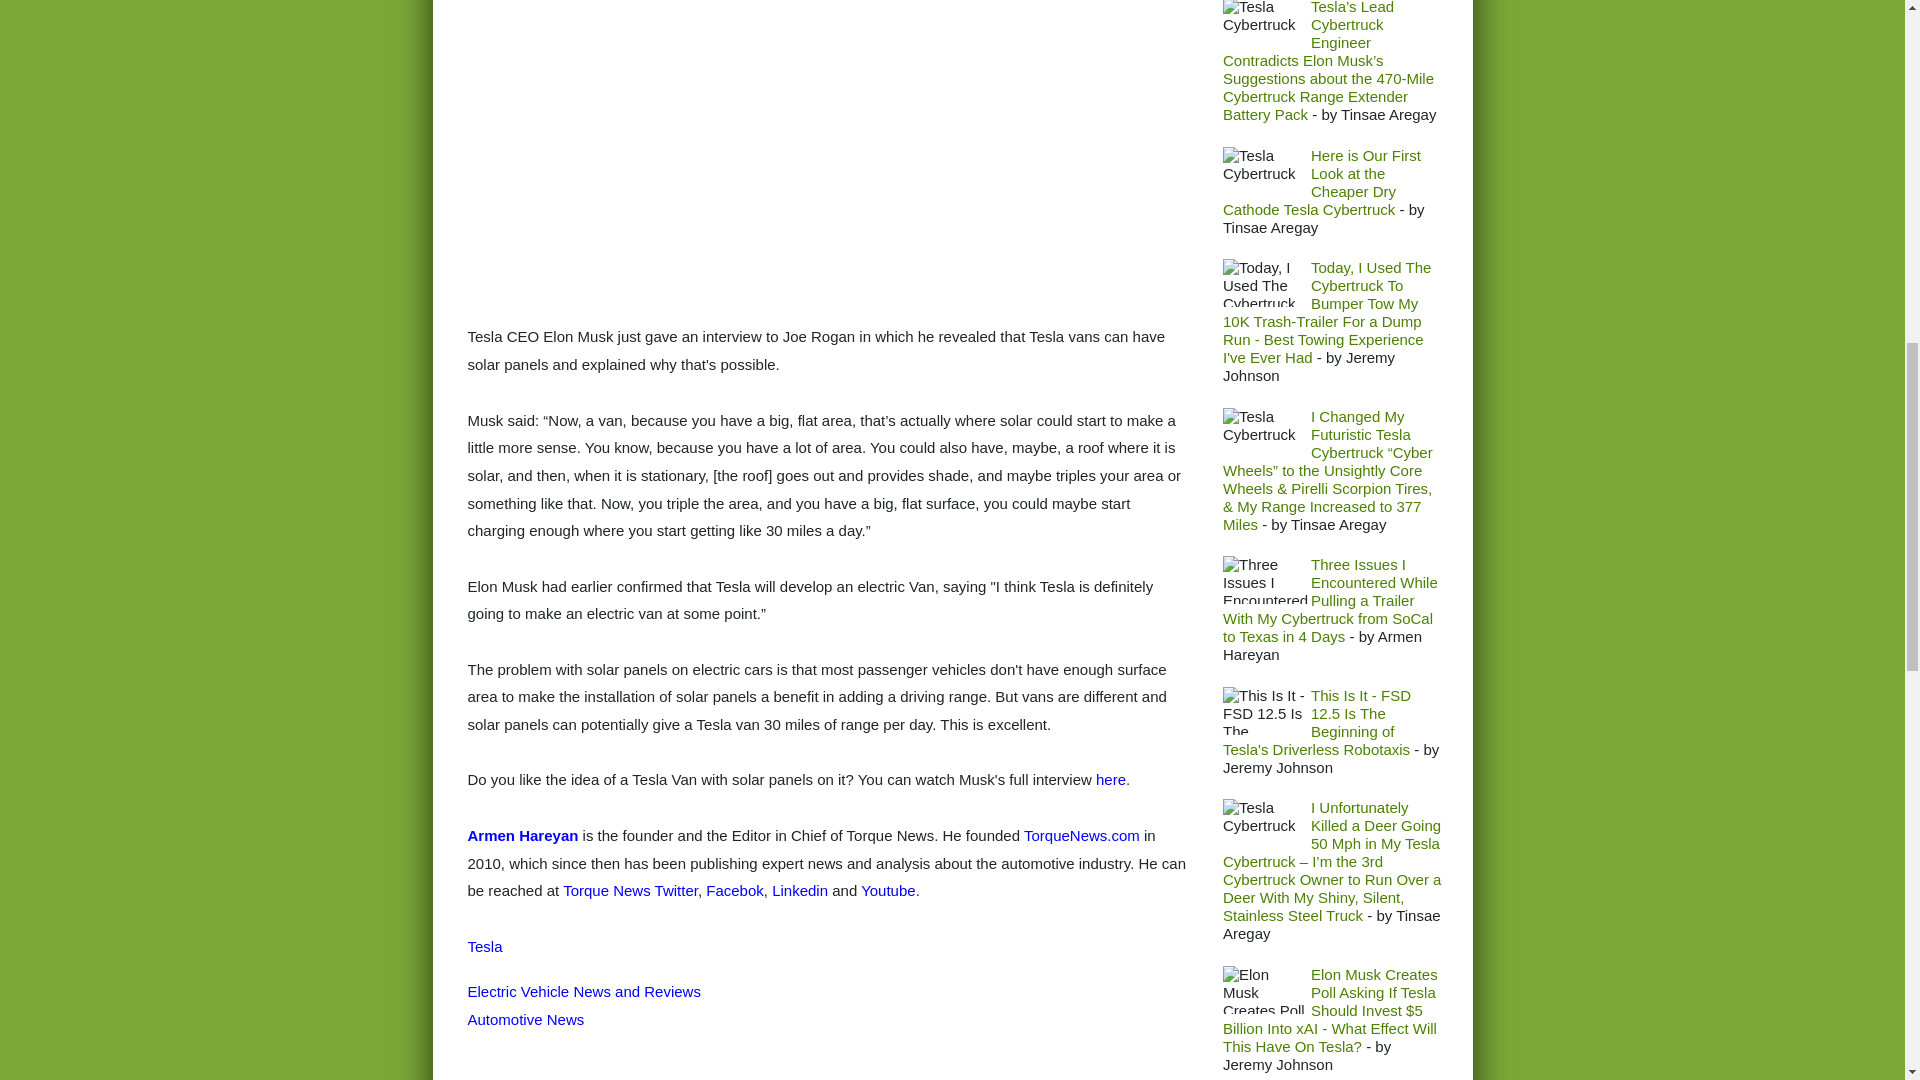 The image size is (1920, 1080). I want to click on Facebok, so click(735, 890).